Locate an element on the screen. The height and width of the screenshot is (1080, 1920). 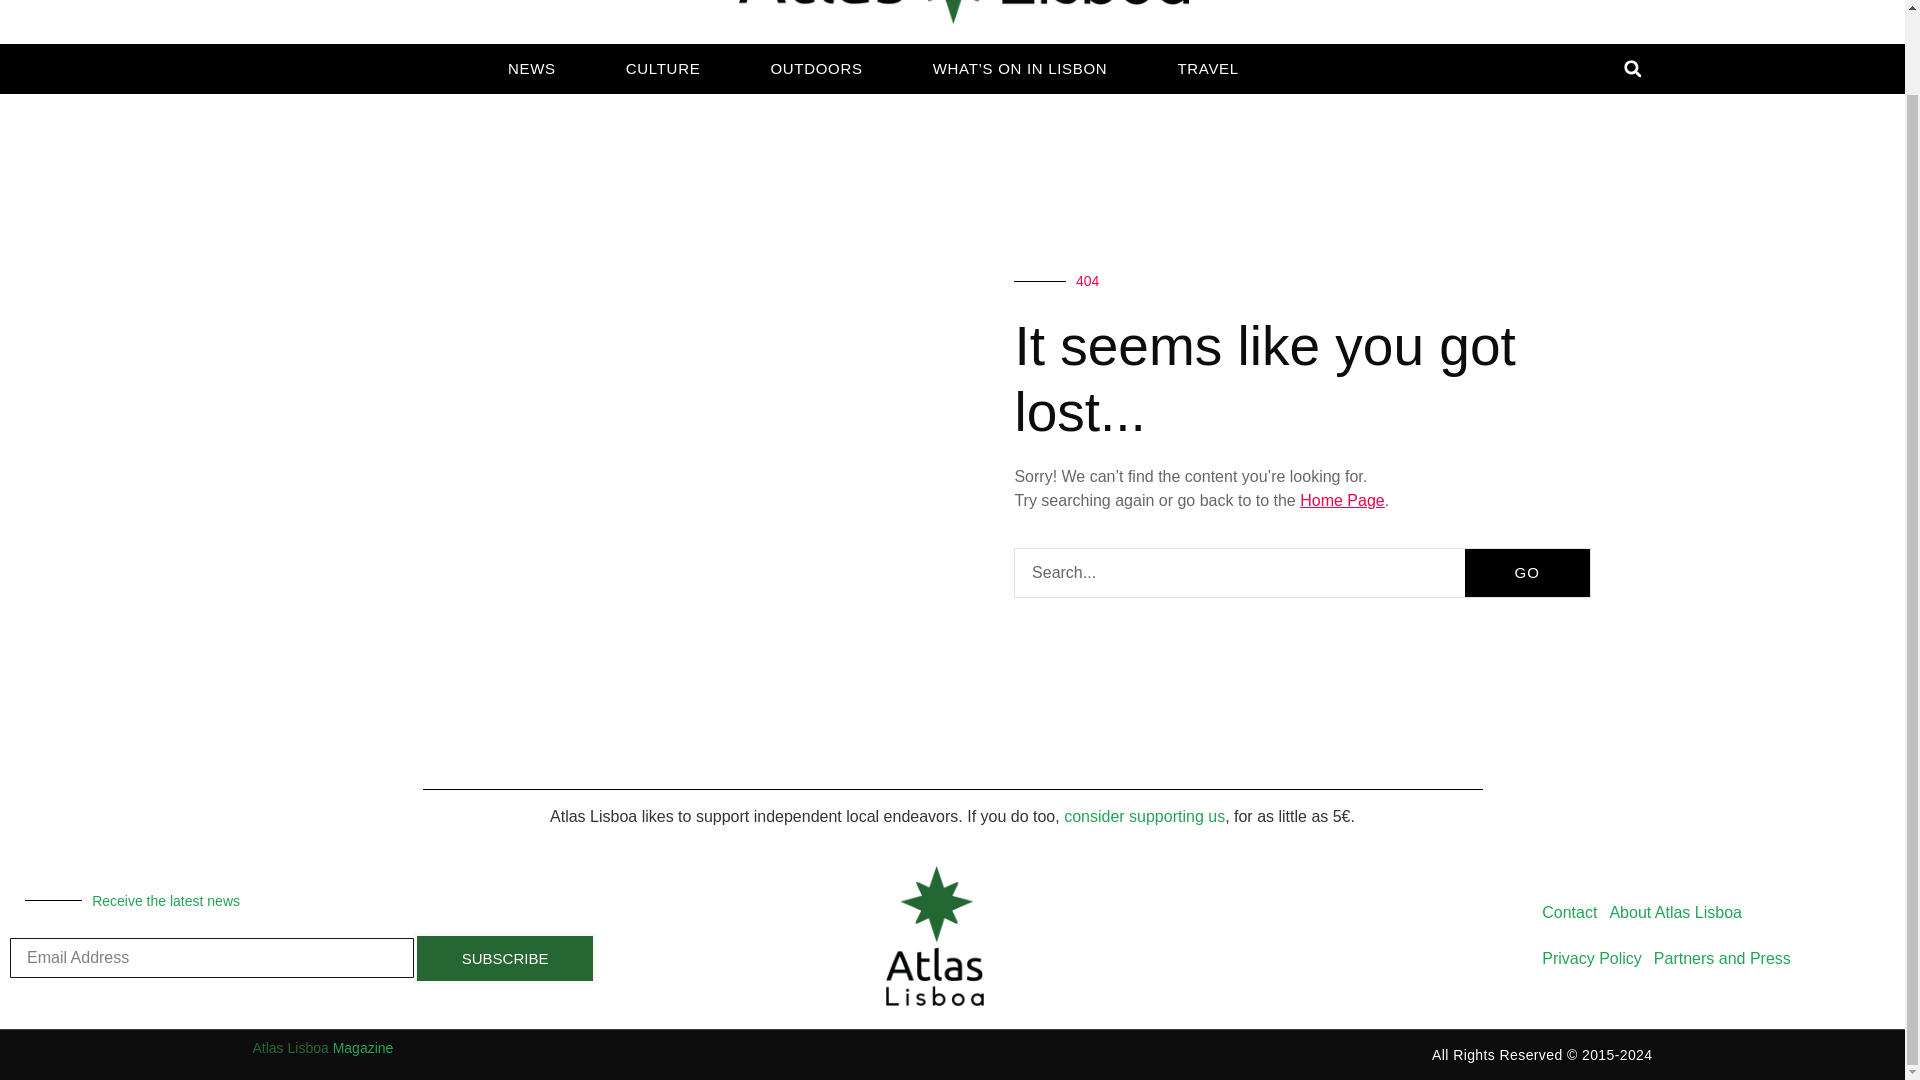
About Atlas Lisboa is located at coordinates (1675, 912).